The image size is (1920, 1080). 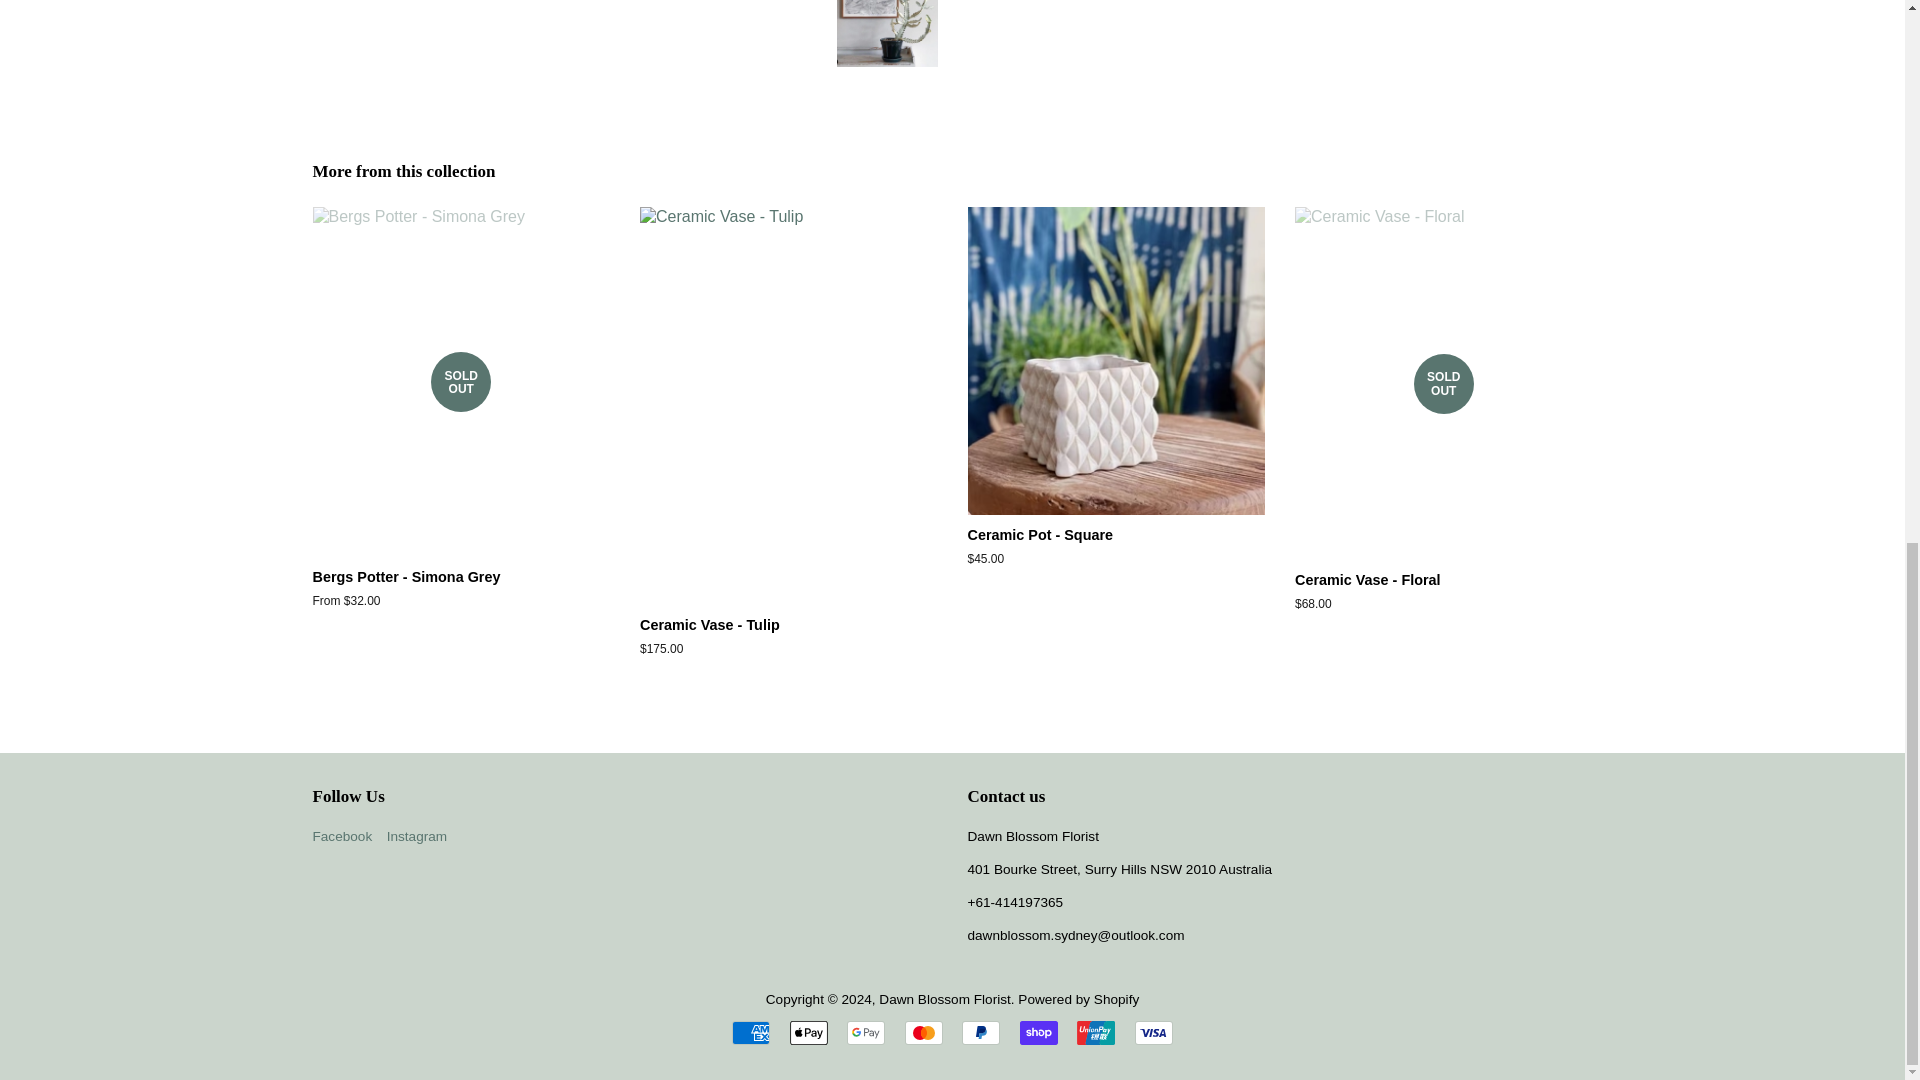 I want to click on Mastercard, so click(x=923, y=1032).